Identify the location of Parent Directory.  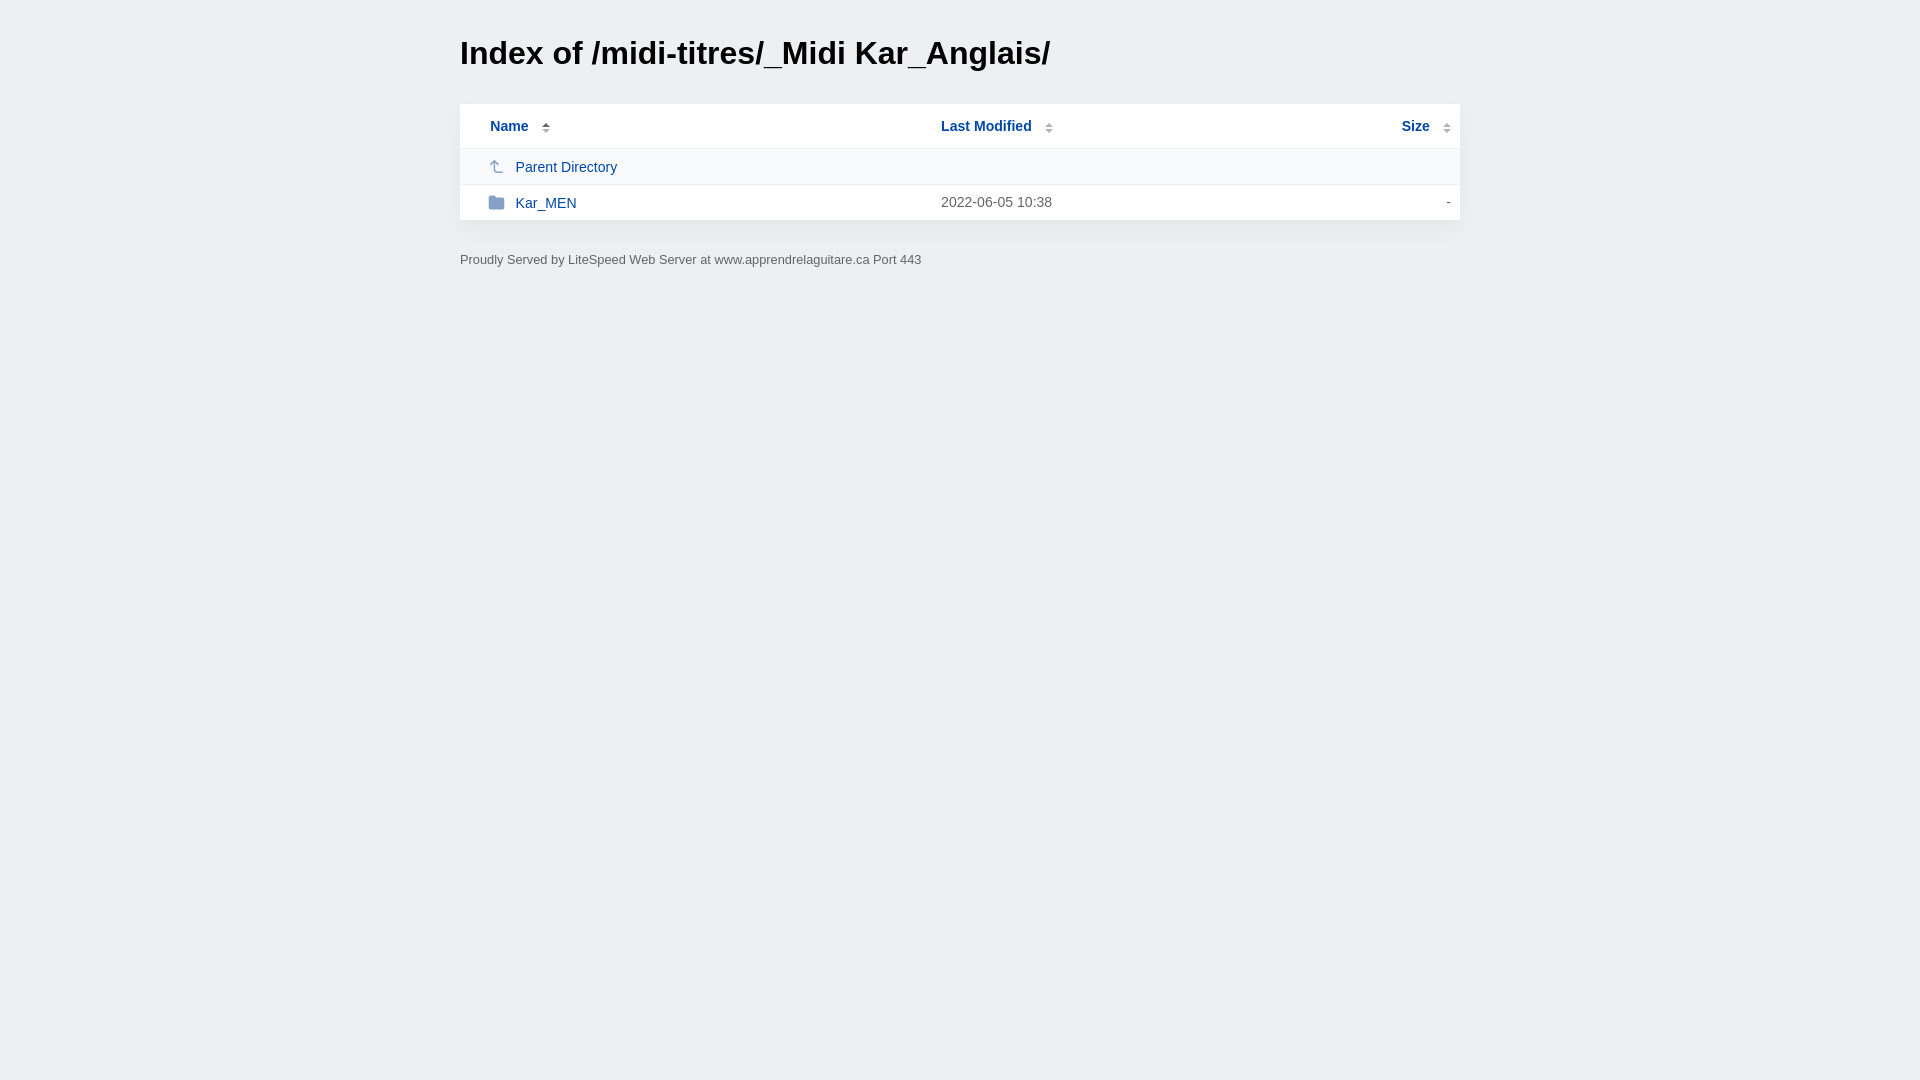
(706, 166).